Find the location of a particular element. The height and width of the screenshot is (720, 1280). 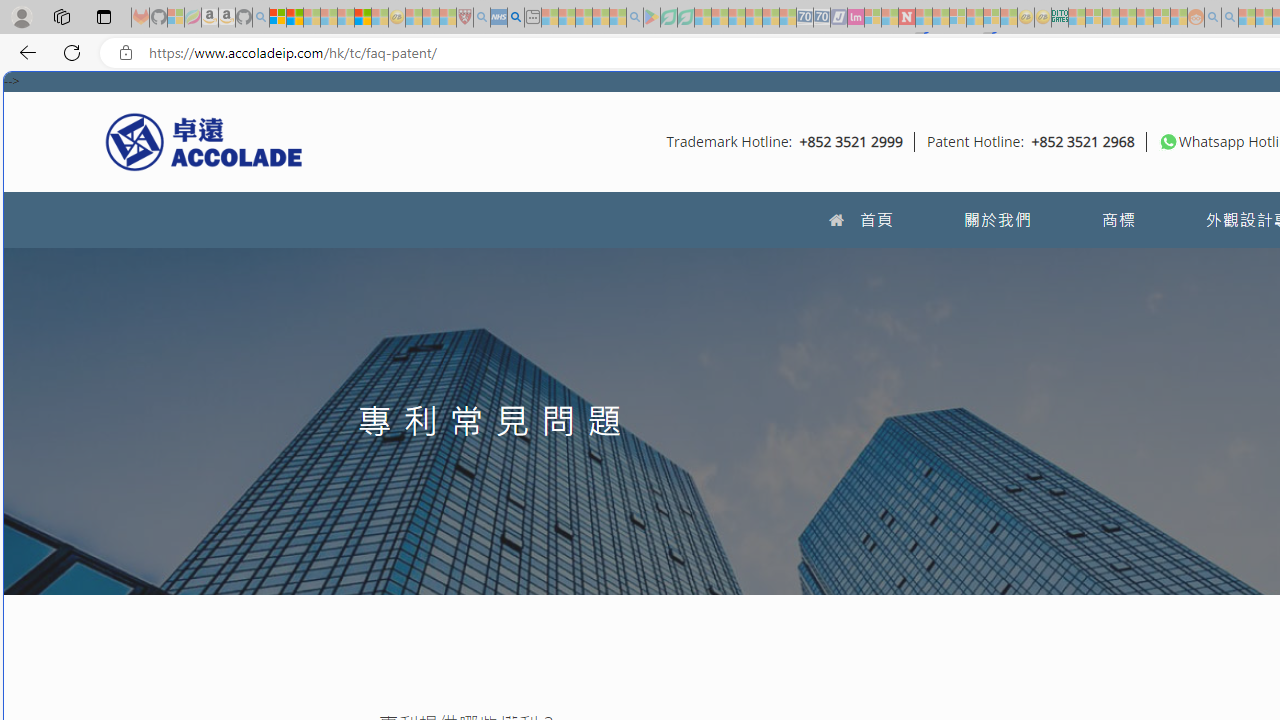

Trusted Community Engagement and Contributions | Guidelines is located at coordinates (924, 18).